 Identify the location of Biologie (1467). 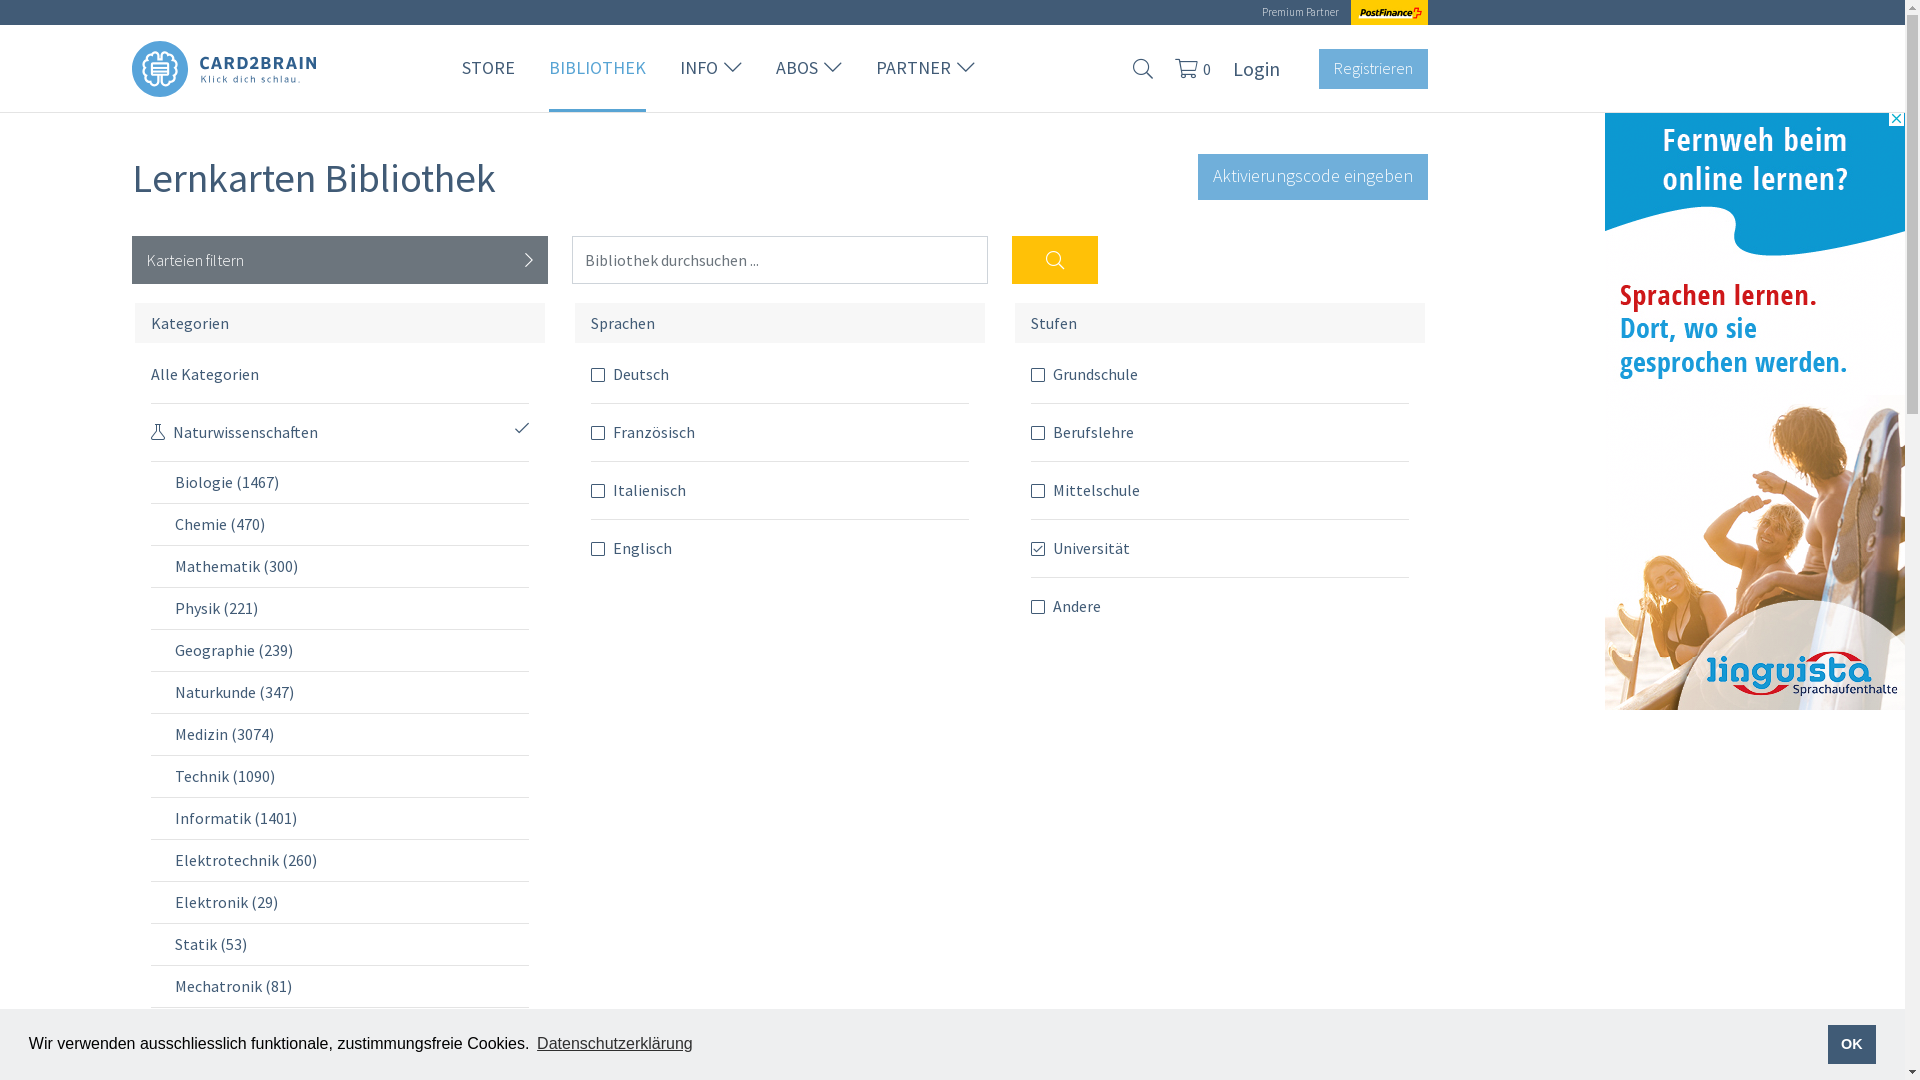
(352, 482).